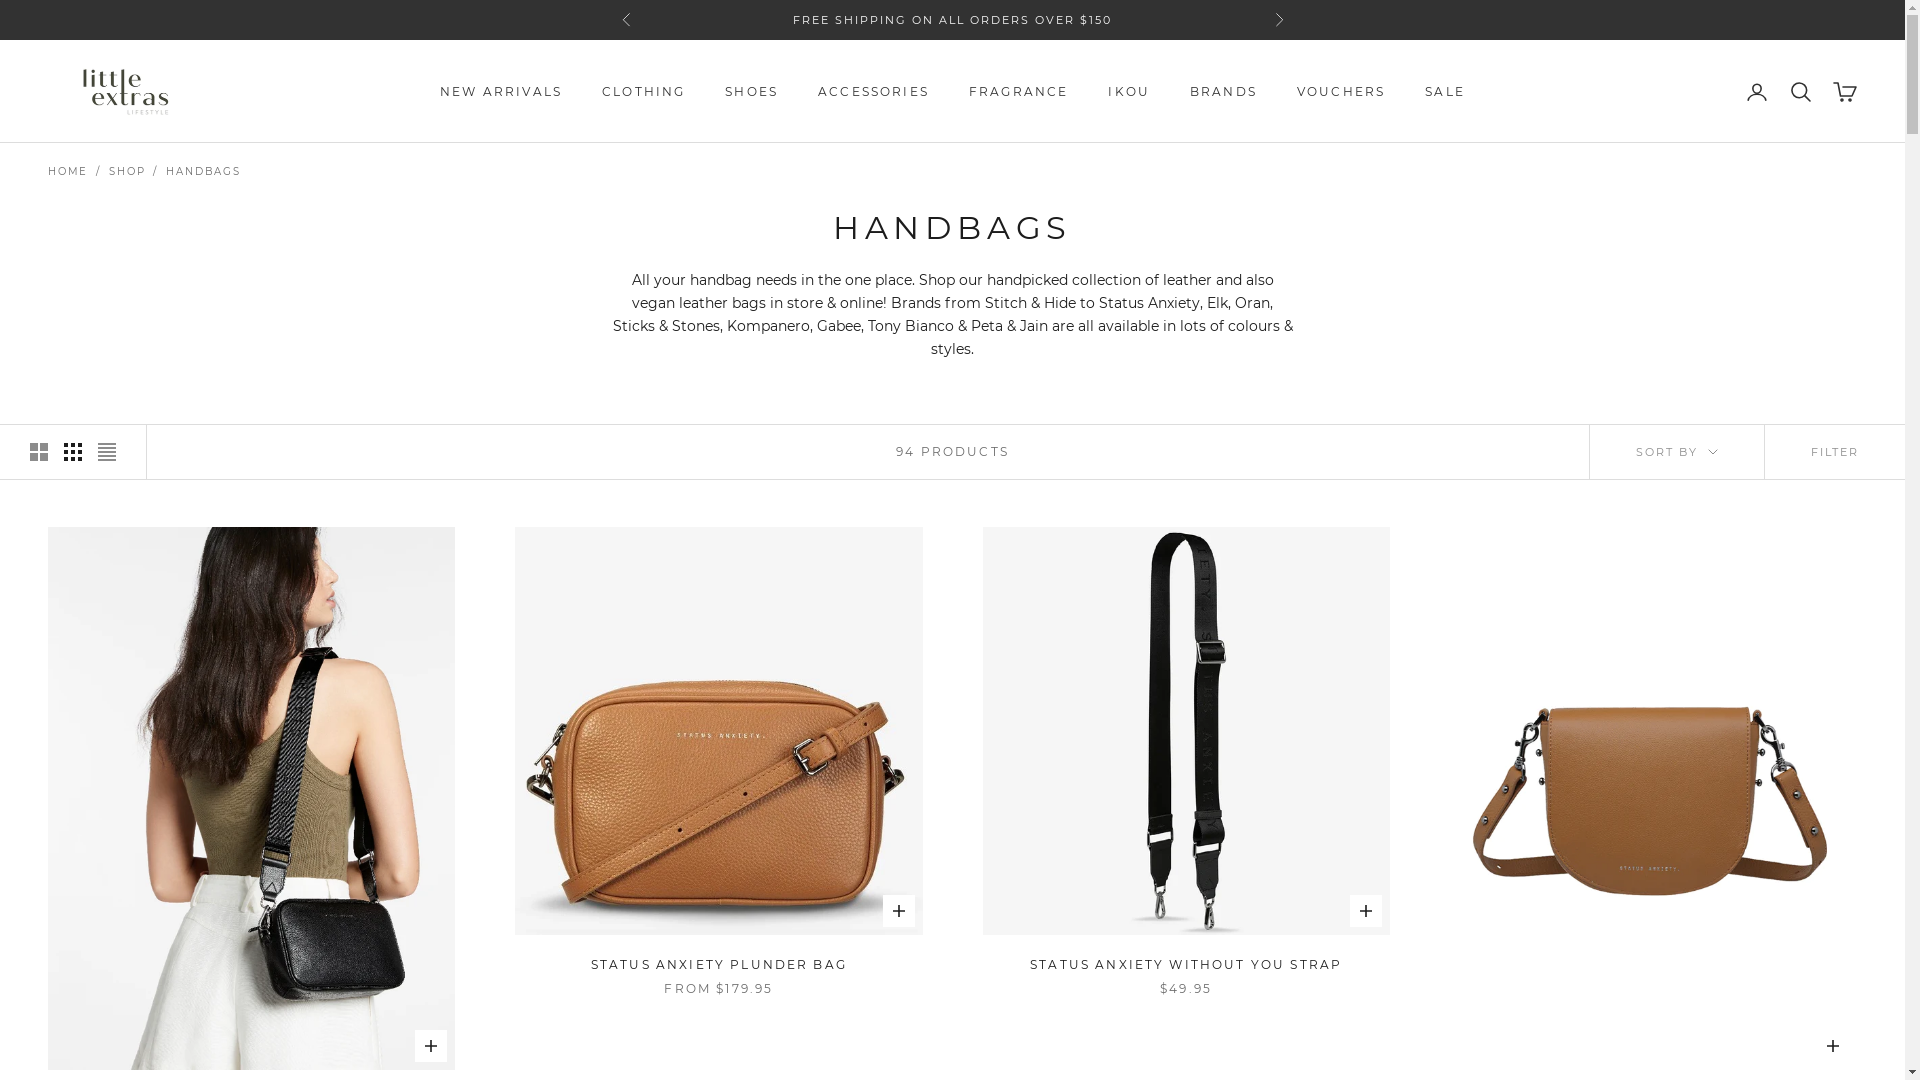  What do you see at coordinates (1366, 911) in the screenshot?
I see `Choose options` at bounding box center [1366, 911].